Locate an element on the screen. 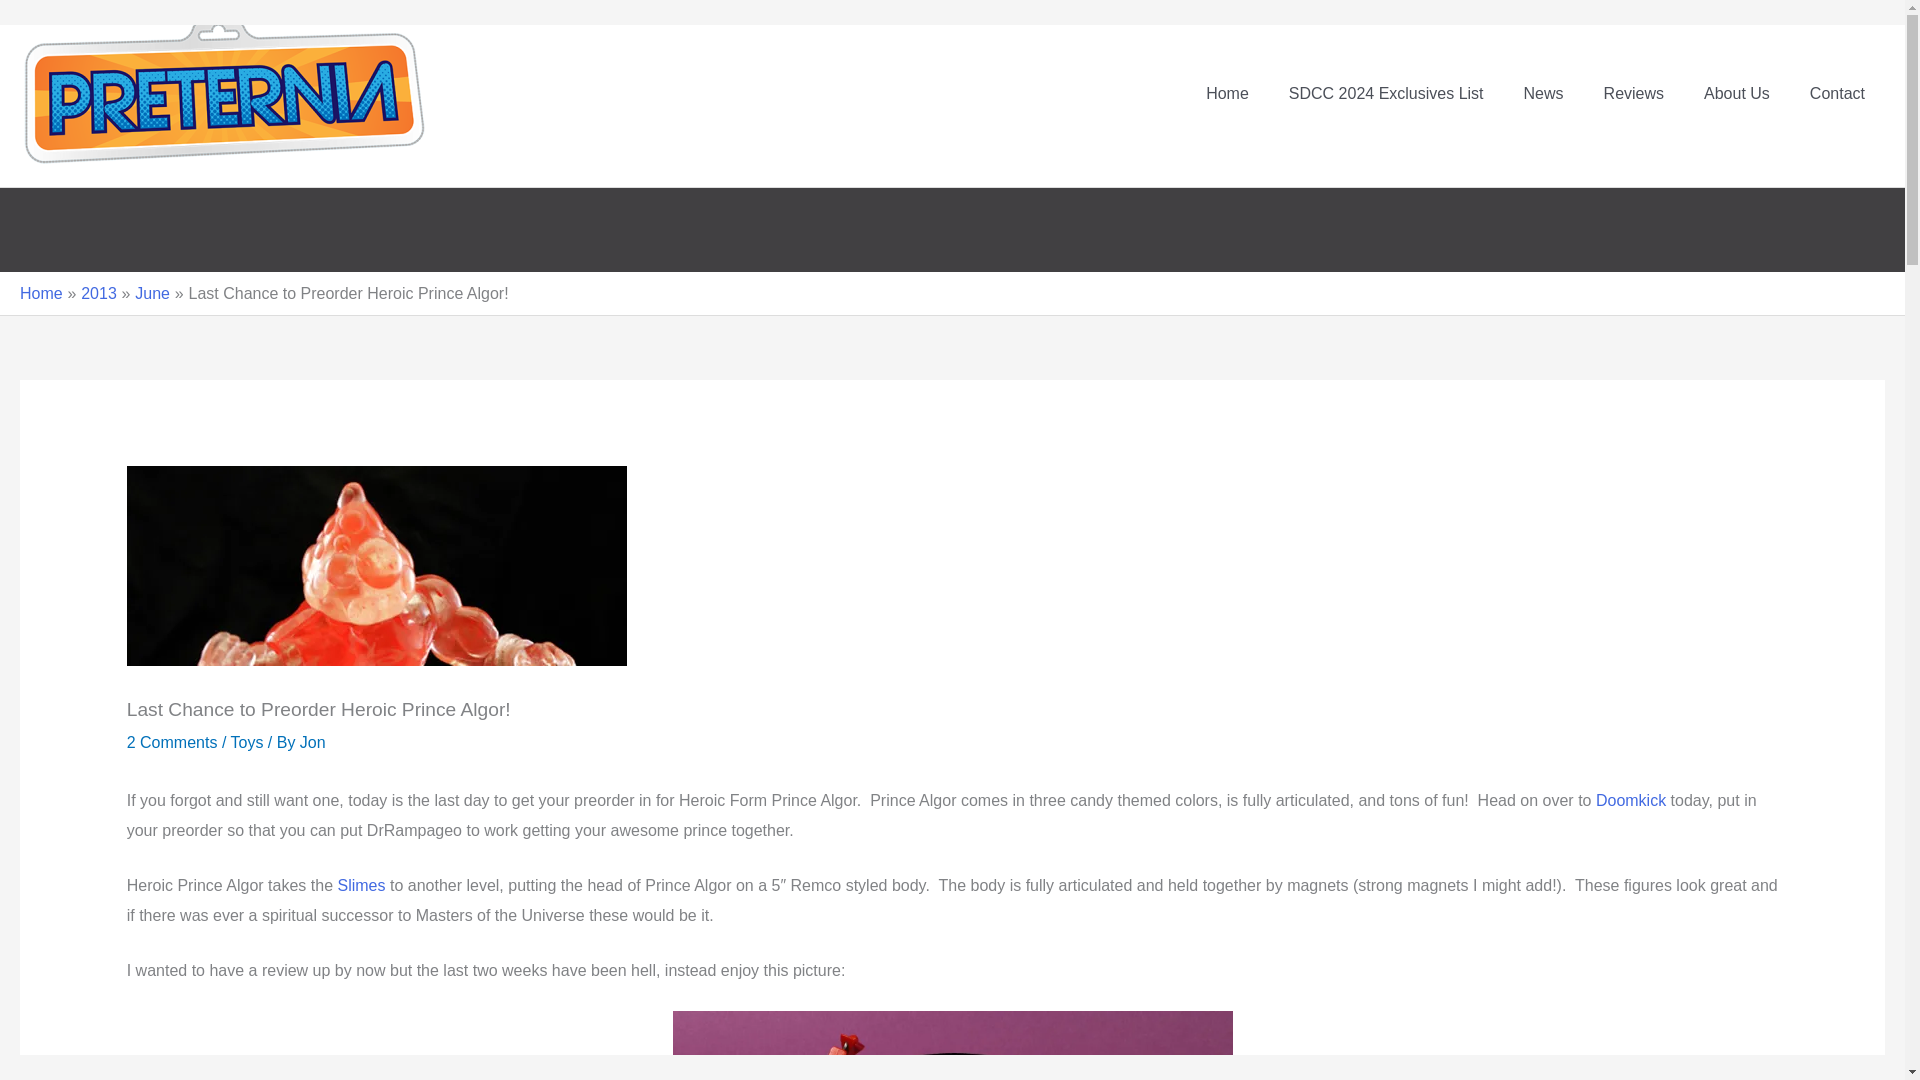 This screenshot has height=1080, width=1920. Instagram is located at coordinates (116, 219).